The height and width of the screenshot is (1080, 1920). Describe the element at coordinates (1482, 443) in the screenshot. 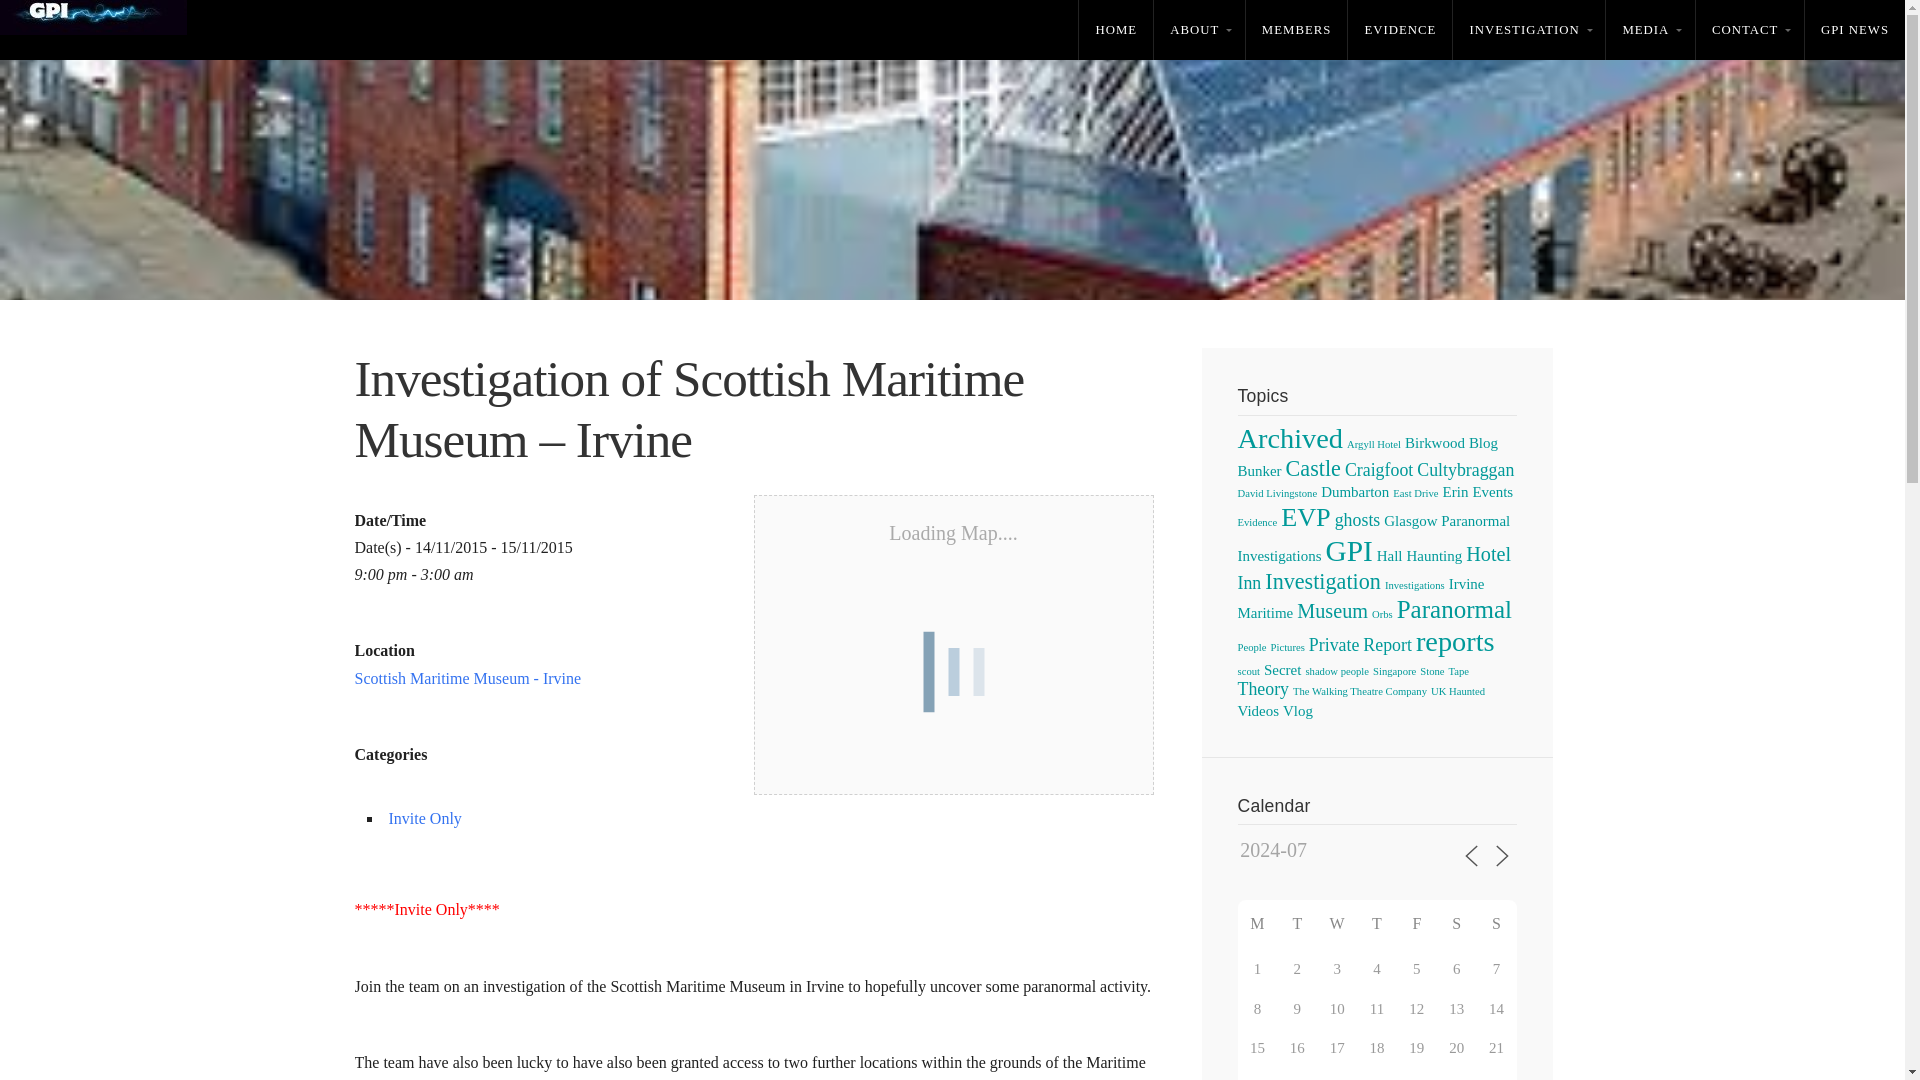

I see `Blog` at that location.